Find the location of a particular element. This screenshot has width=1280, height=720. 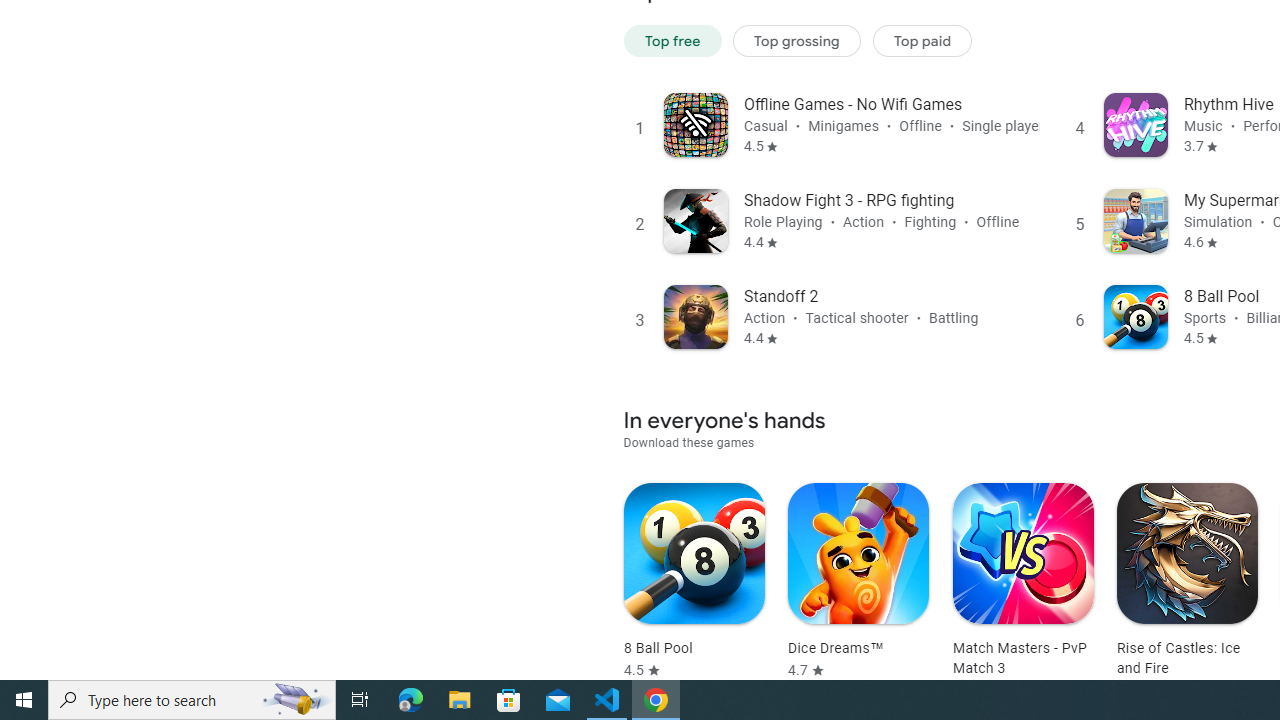

Top free is located at coordinates (672, 40).